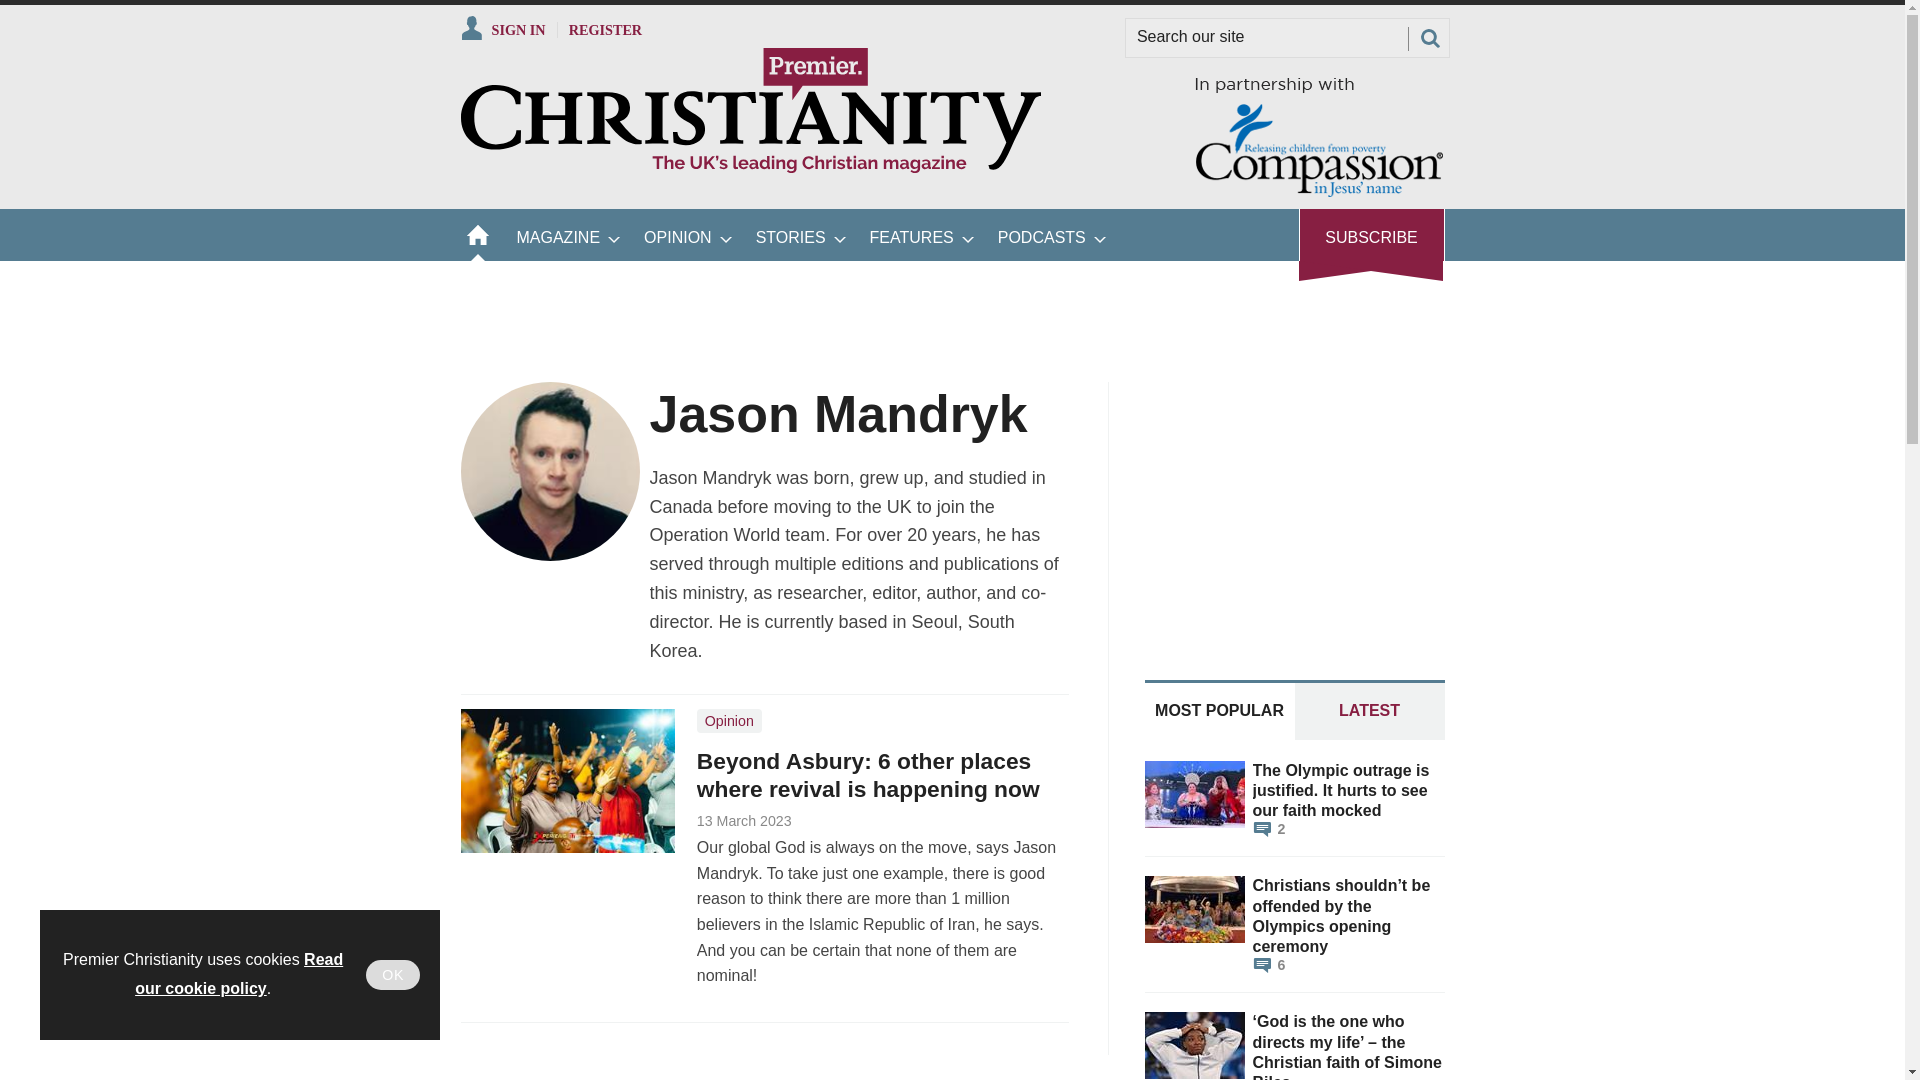  Describe the element at coordinates (750, 167) in the screenshot. I see `Site name` at that location.